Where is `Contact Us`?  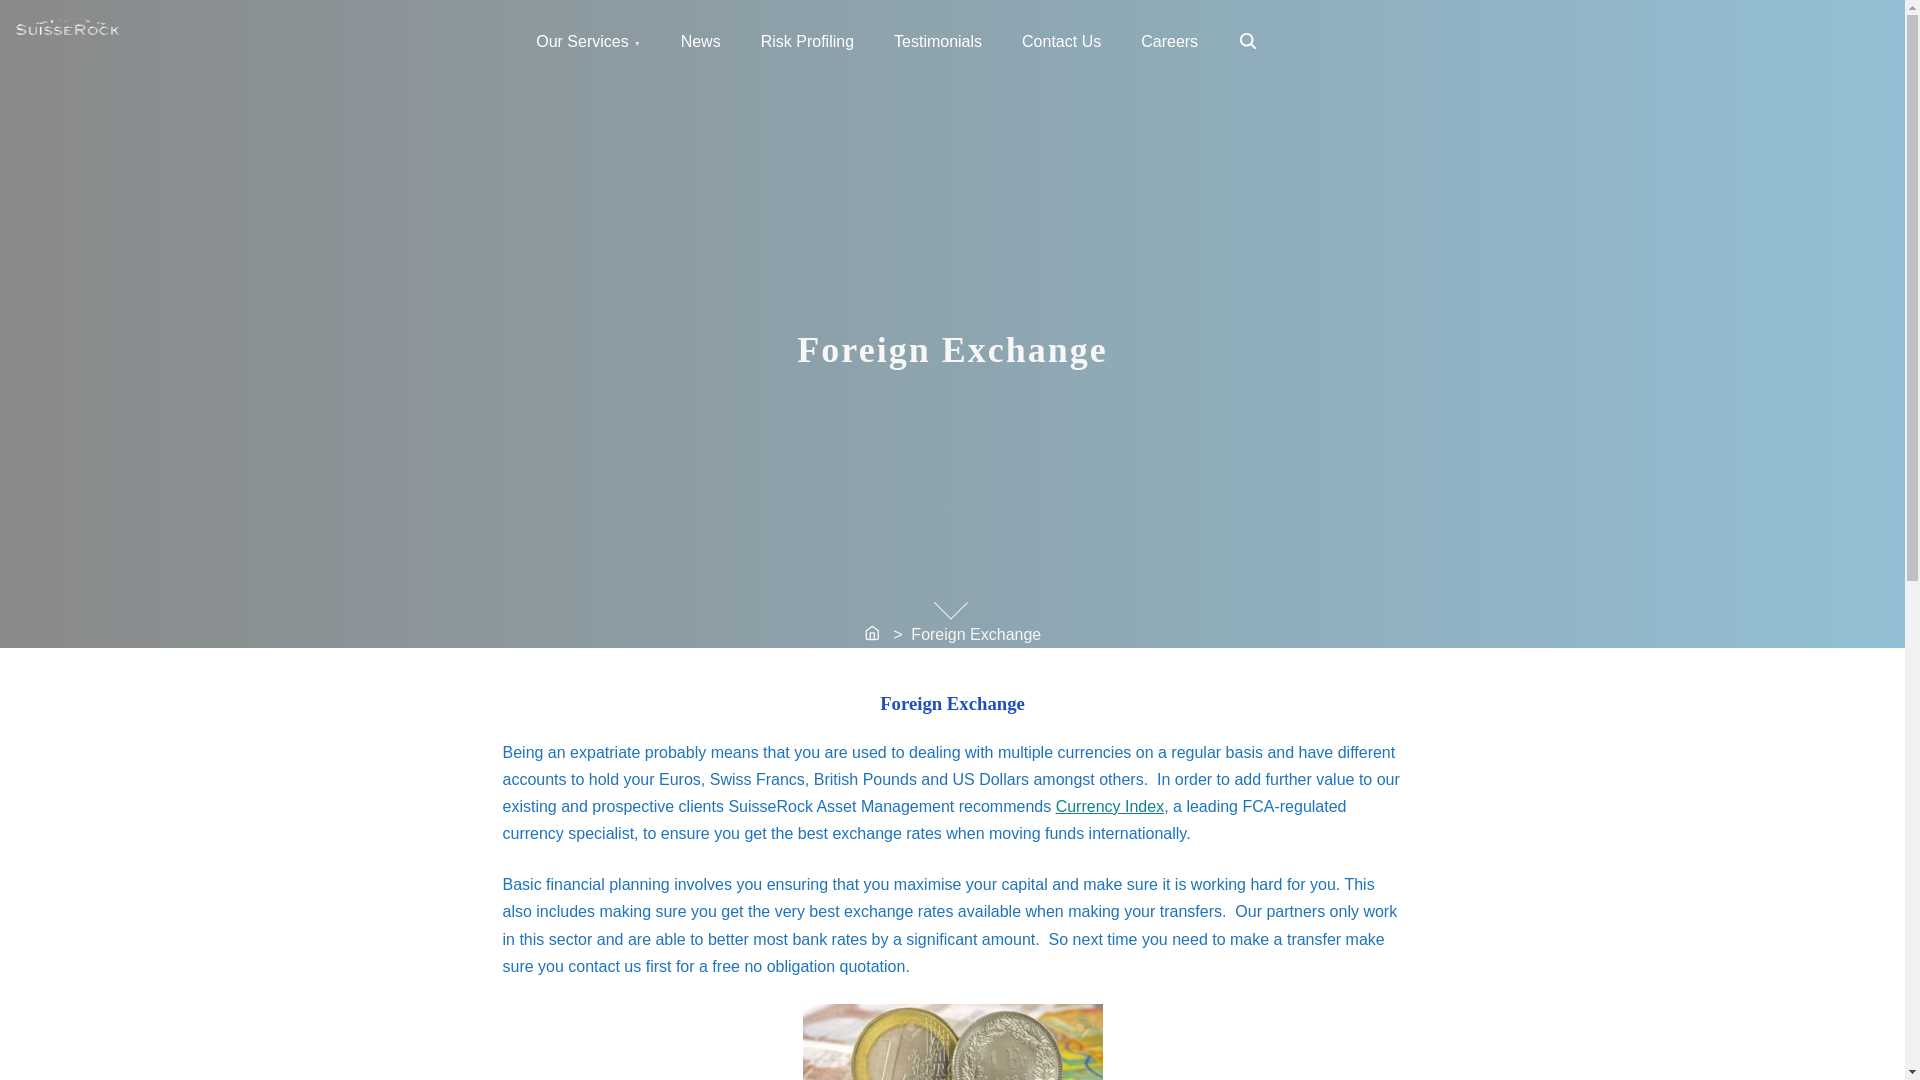 Contact Us is located at coordinates (1062, 40).